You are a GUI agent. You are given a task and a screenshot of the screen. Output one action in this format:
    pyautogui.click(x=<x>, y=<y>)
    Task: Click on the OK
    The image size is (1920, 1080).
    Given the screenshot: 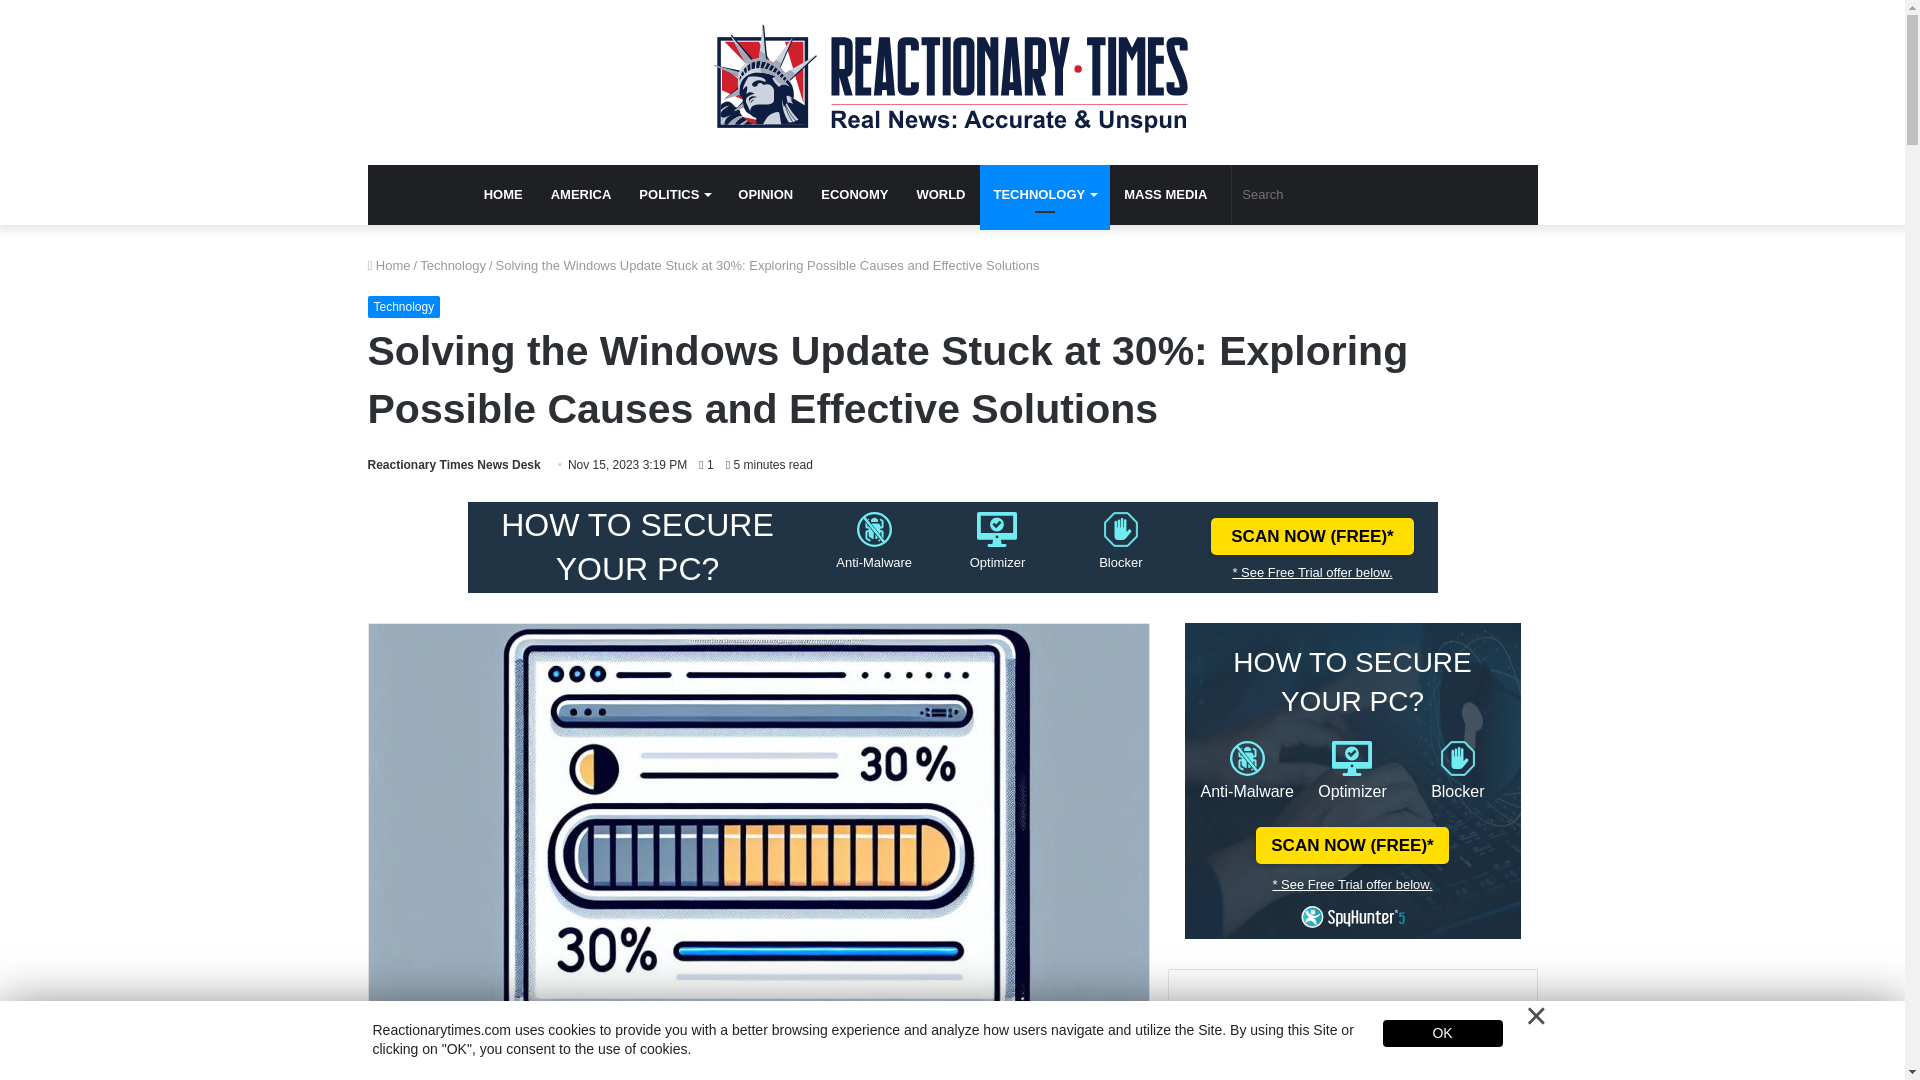 What is the action you would take?
    pyautogui.click(x=1442, y=1032)
    